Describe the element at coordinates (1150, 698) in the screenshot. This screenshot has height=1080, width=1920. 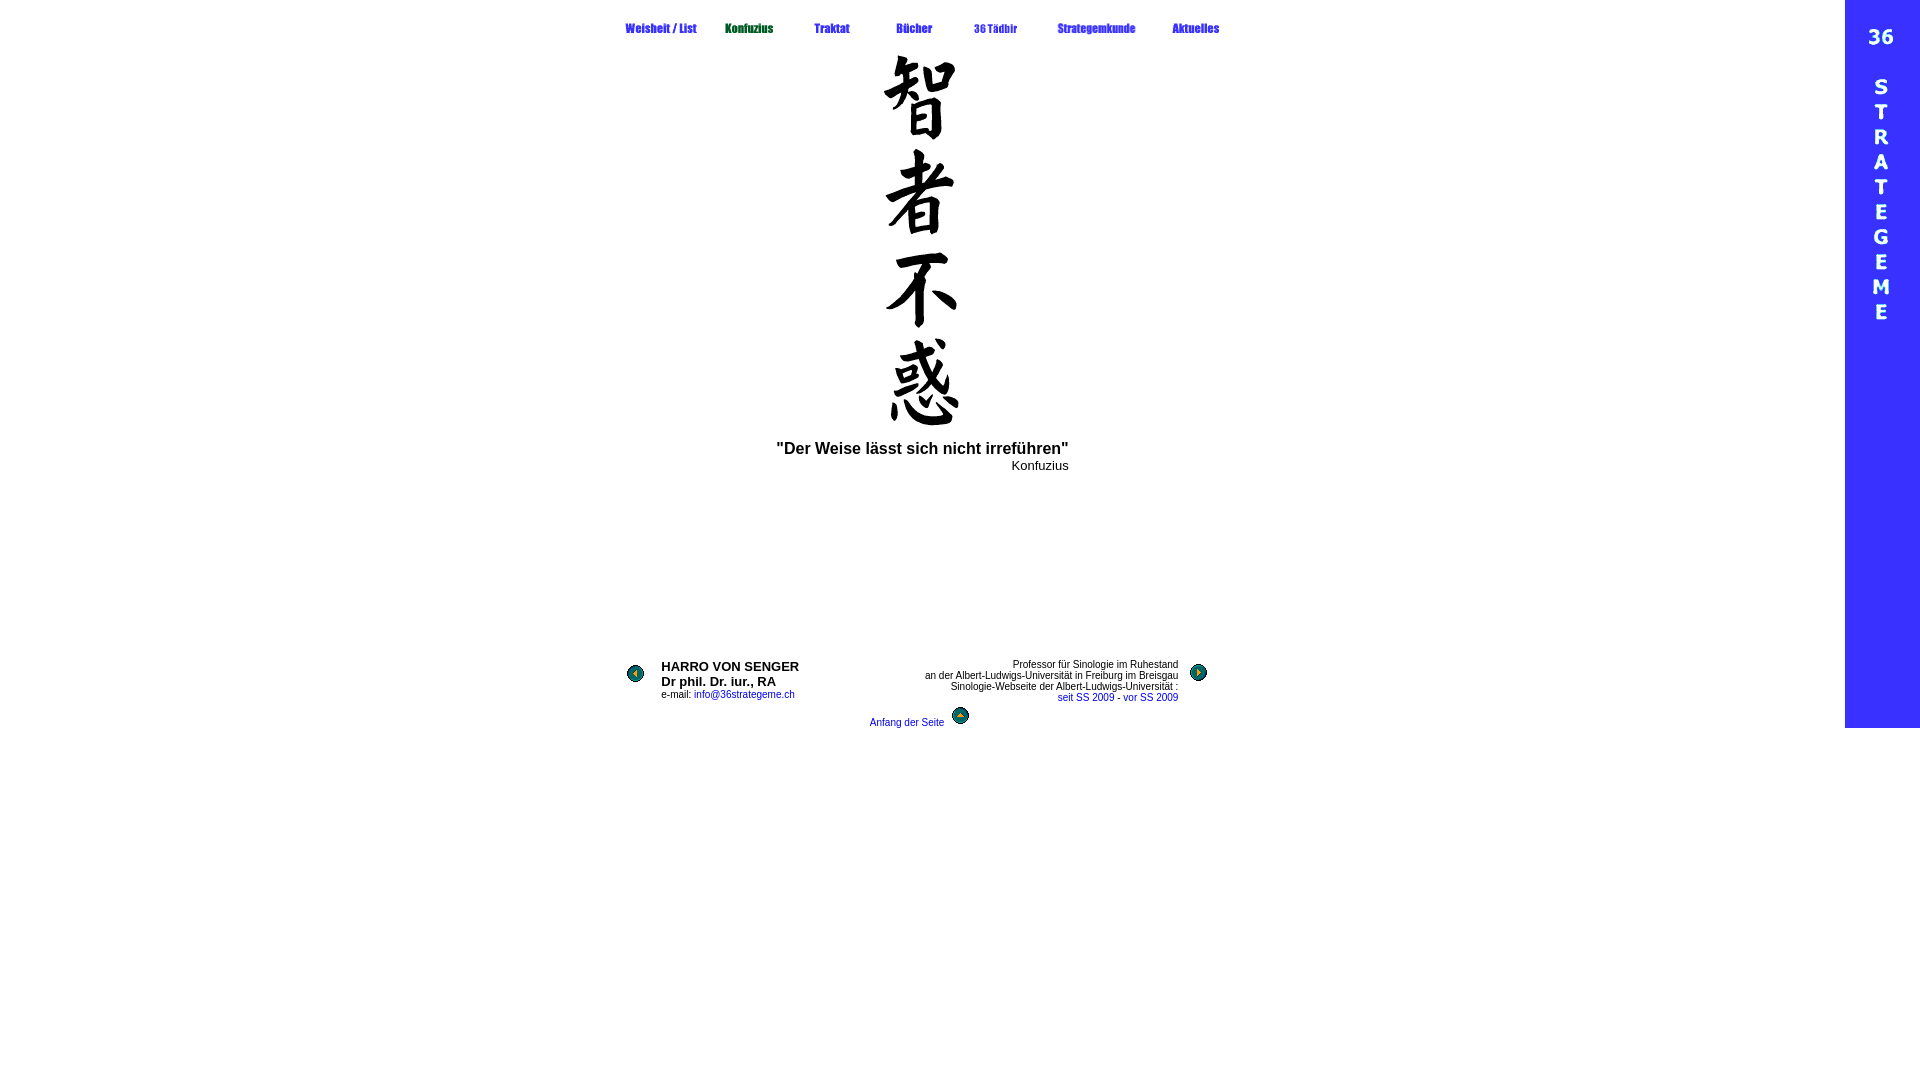
I see `vor SS 2009` at that location.